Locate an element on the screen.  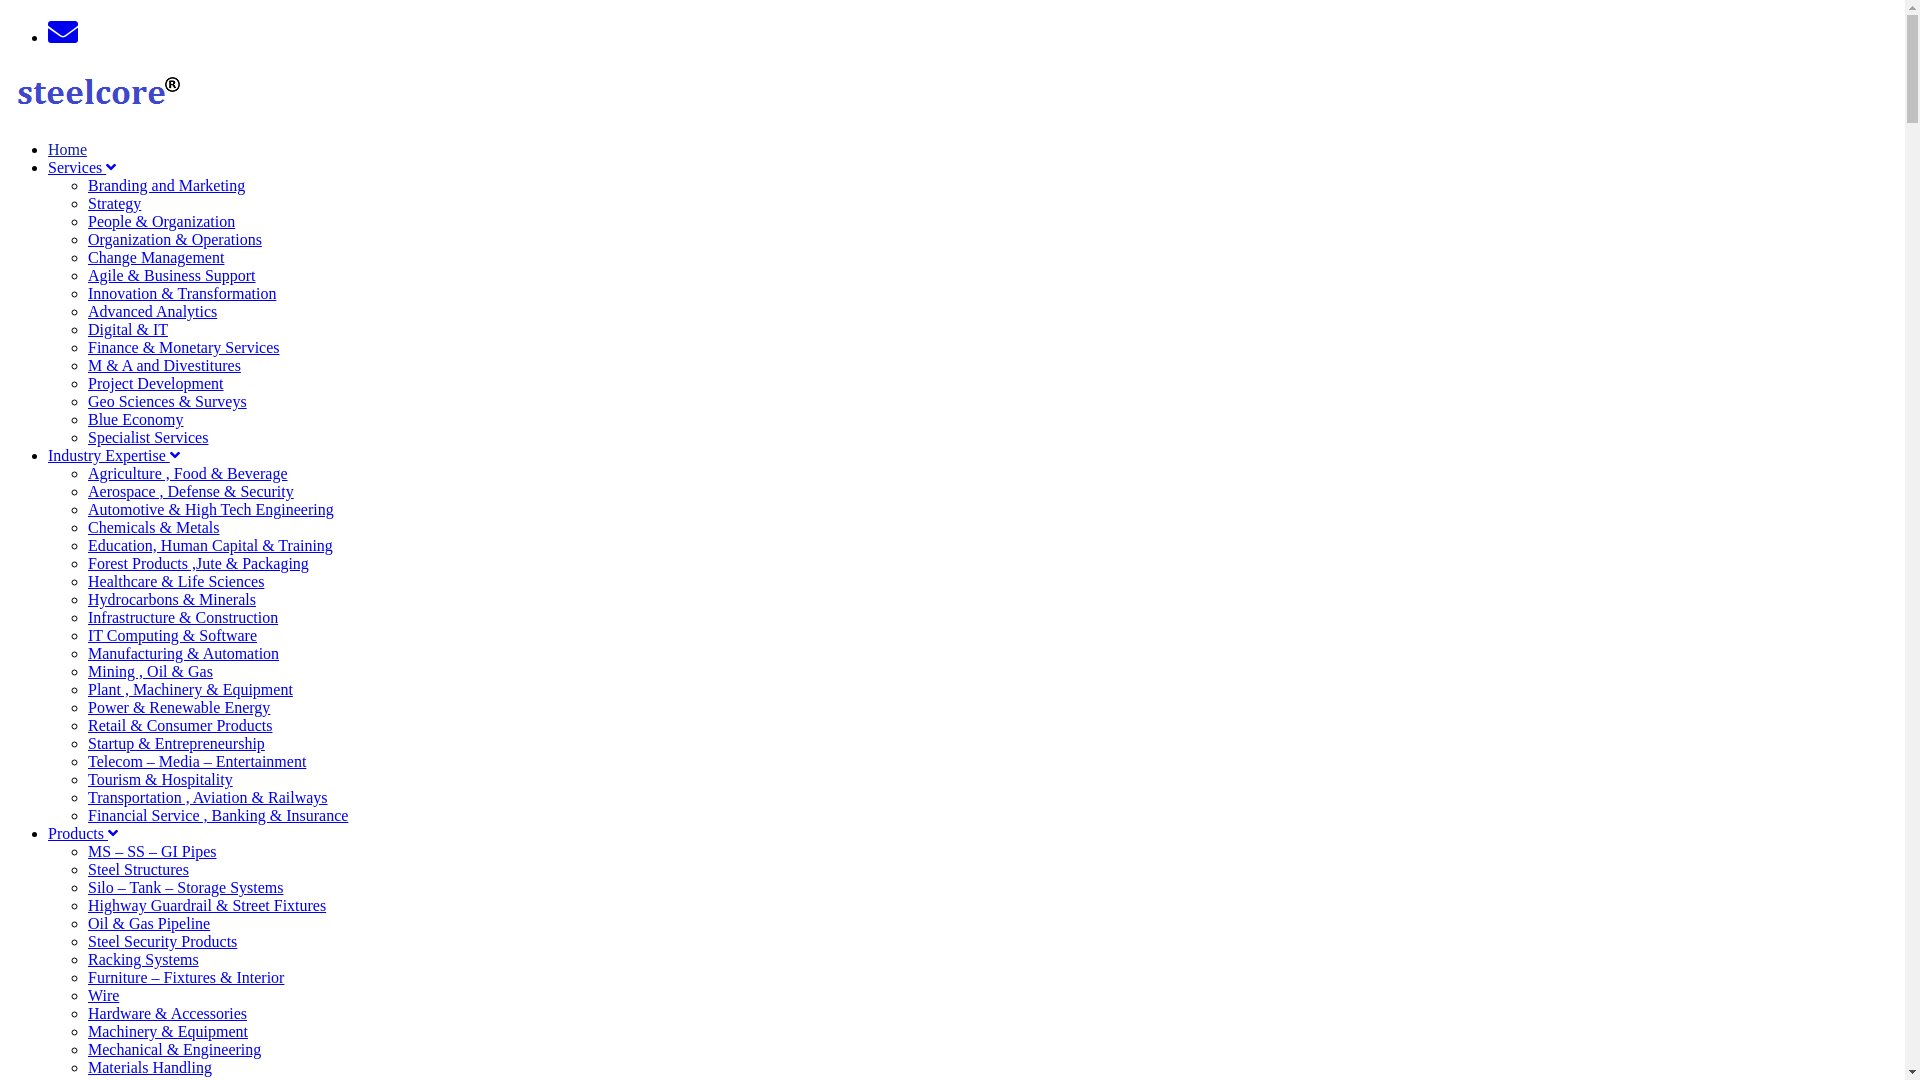
Financial Service , Banking & Insurance is located at coordinates (218, 816).